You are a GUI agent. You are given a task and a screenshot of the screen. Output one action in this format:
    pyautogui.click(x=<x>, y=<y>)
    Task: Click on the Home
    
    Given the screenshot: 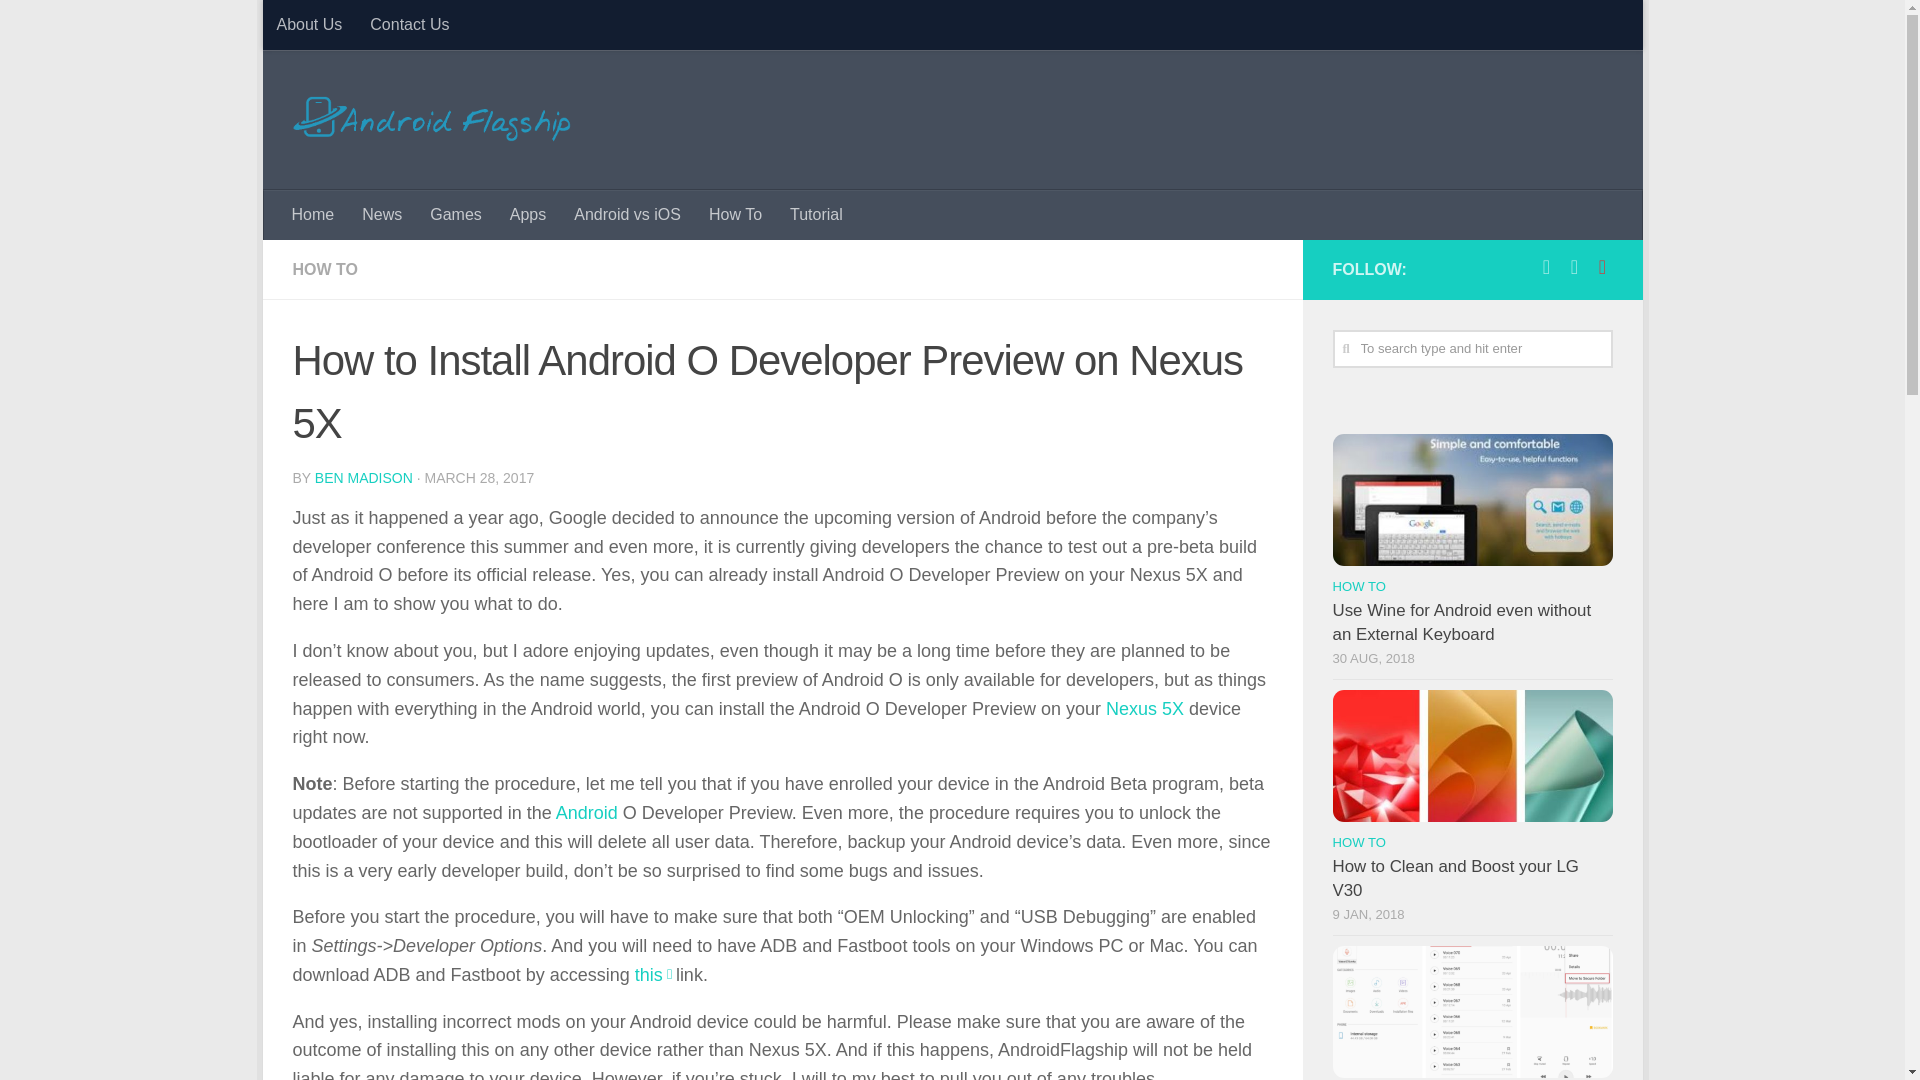 What is the action you would take?
    pyautogui.click(x=314, y=214)
    